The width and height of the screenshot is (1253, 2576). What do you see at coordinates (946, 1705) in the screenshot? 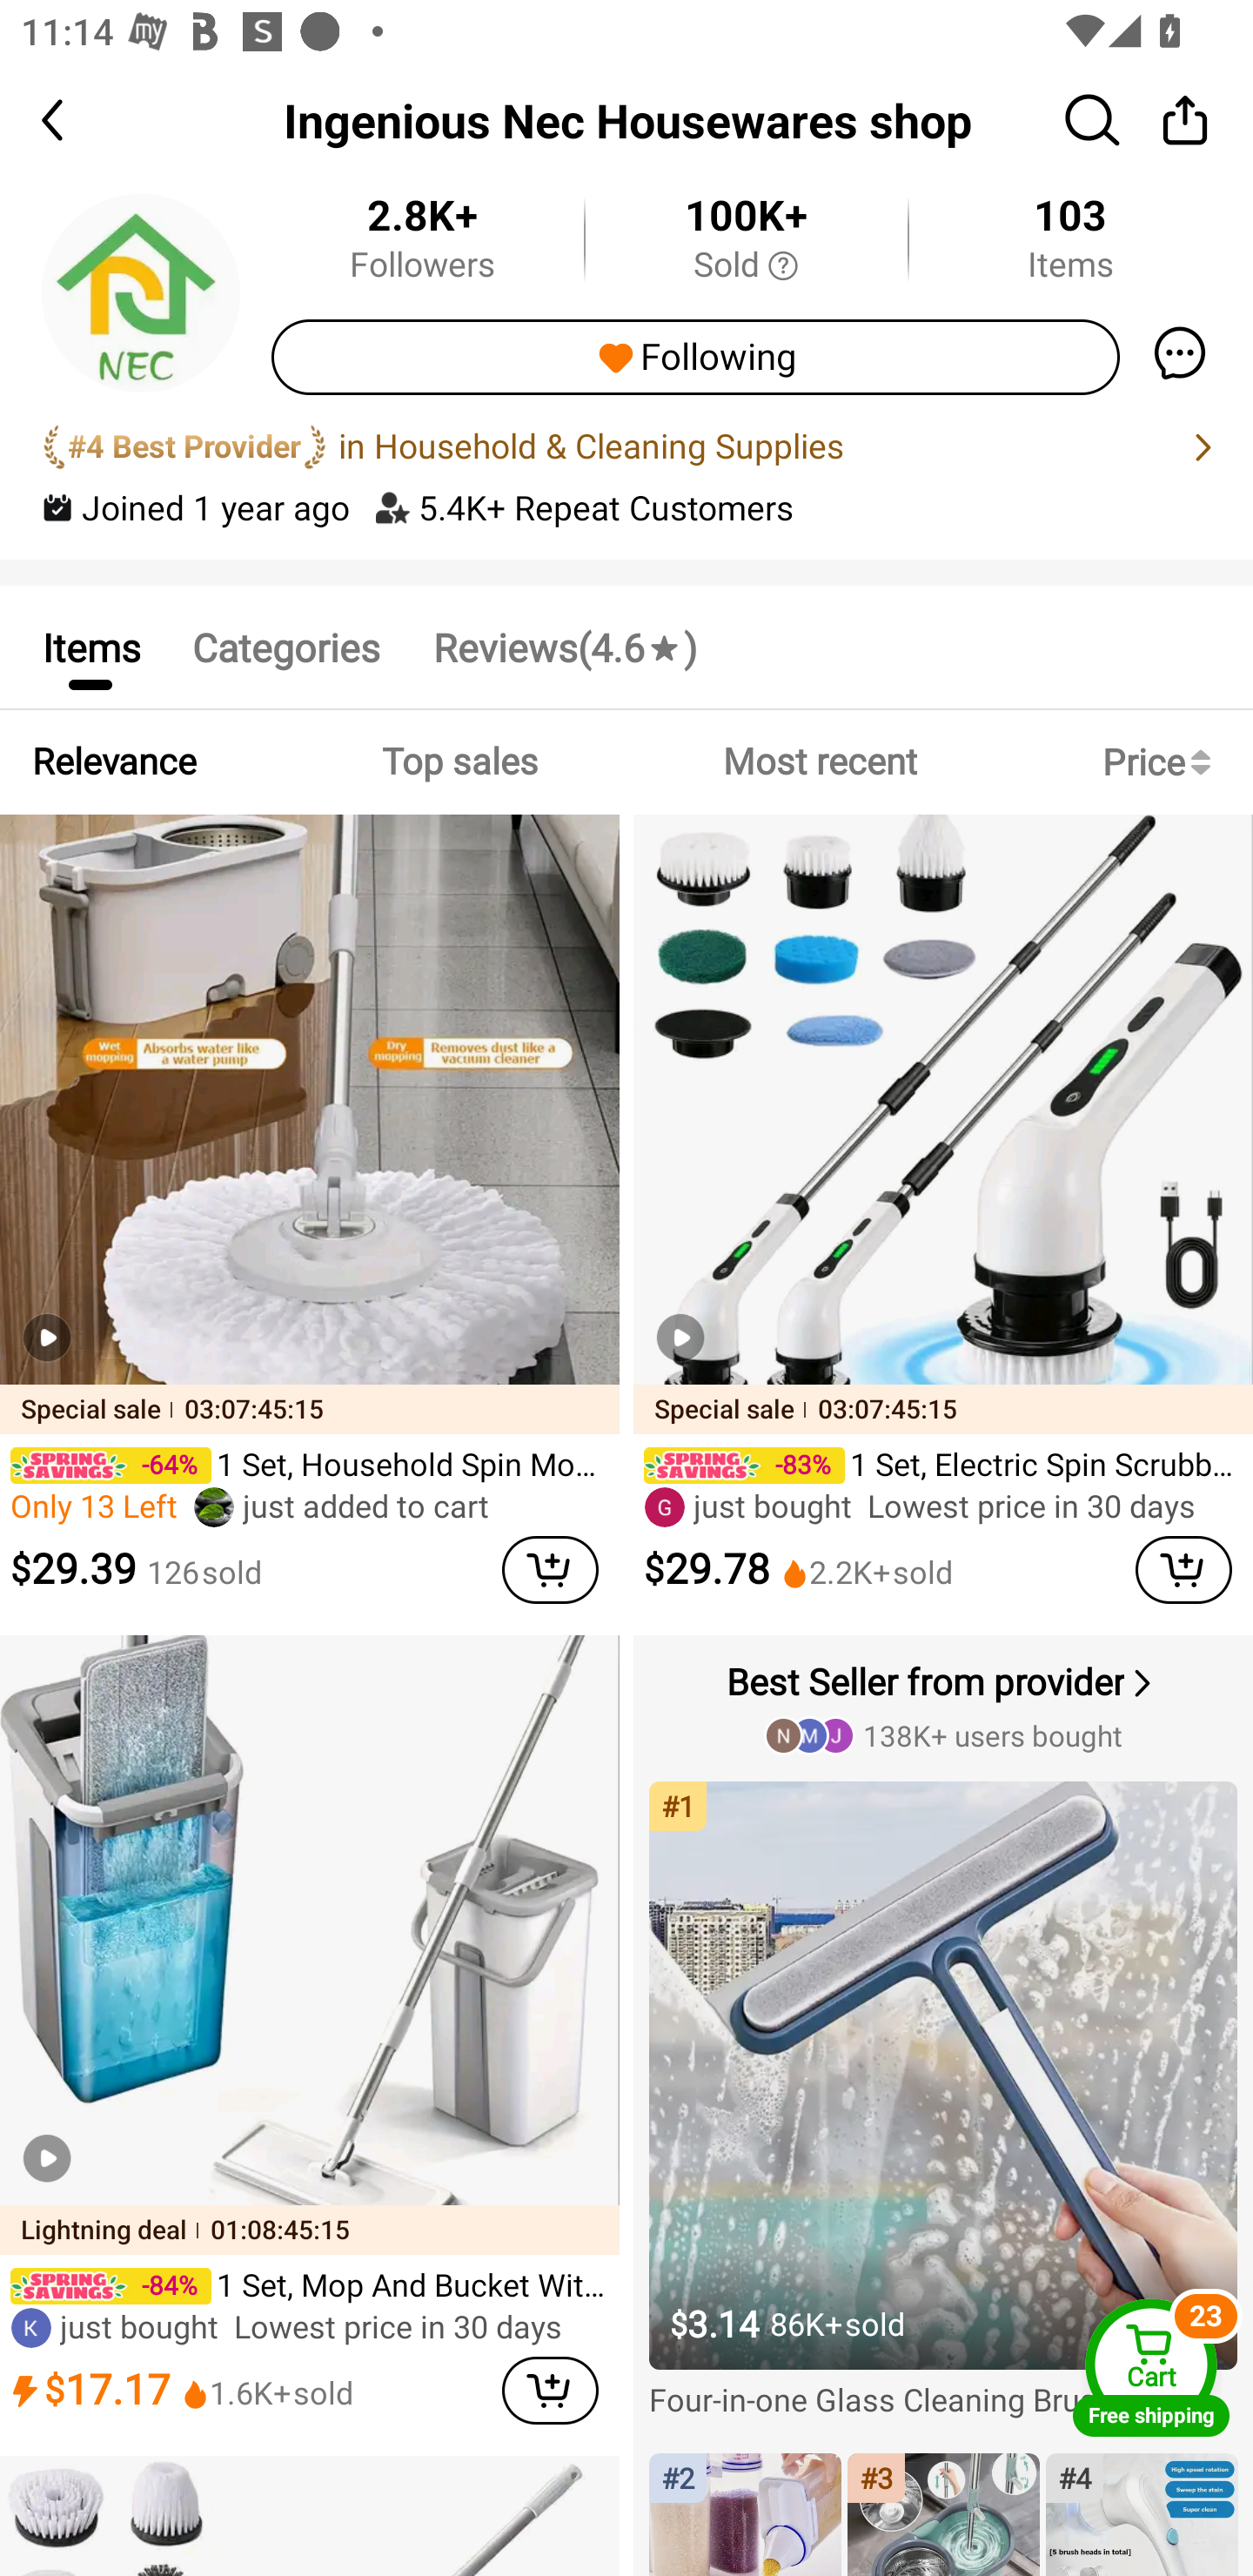
I see `Best Seller from provider 138K+ users bought` at bounding box center [946, 1705].